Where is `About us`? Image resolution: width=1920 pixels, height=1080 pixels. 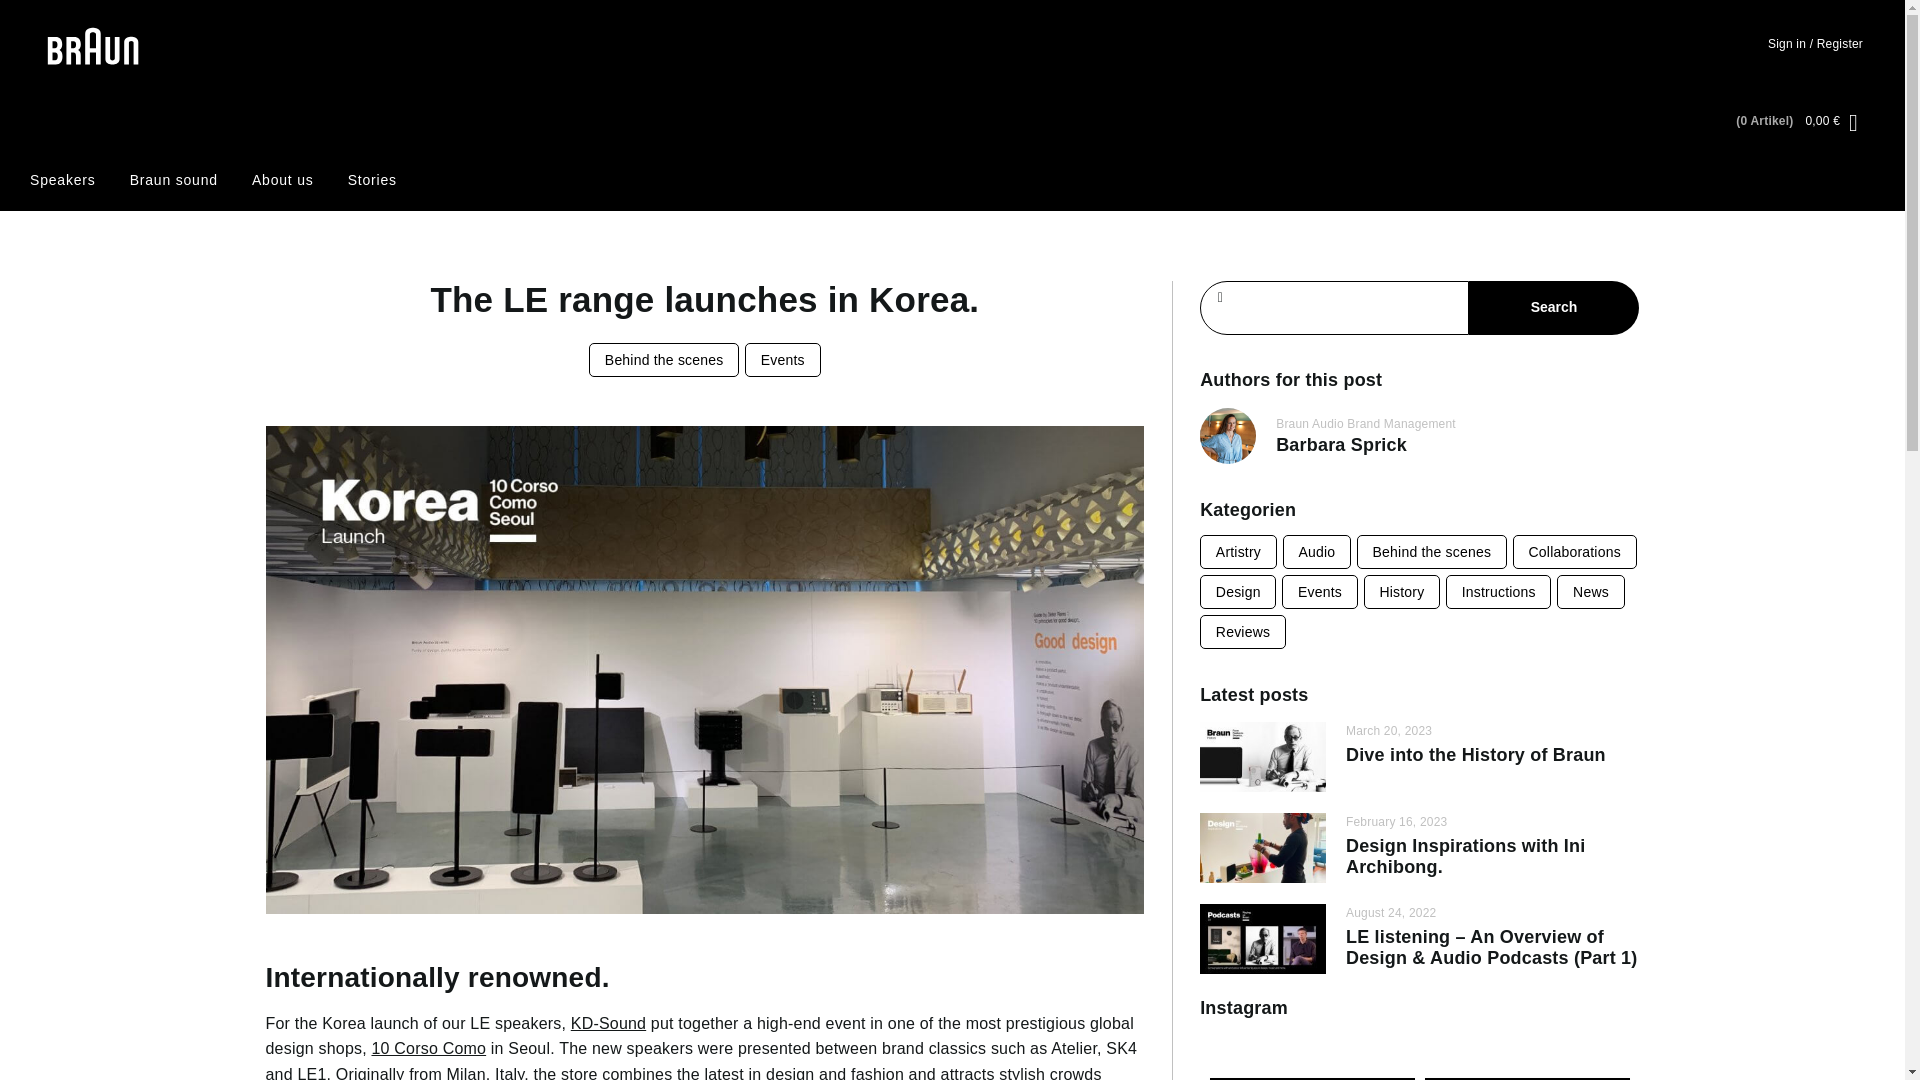 About us is located at coordinates (282, 180).